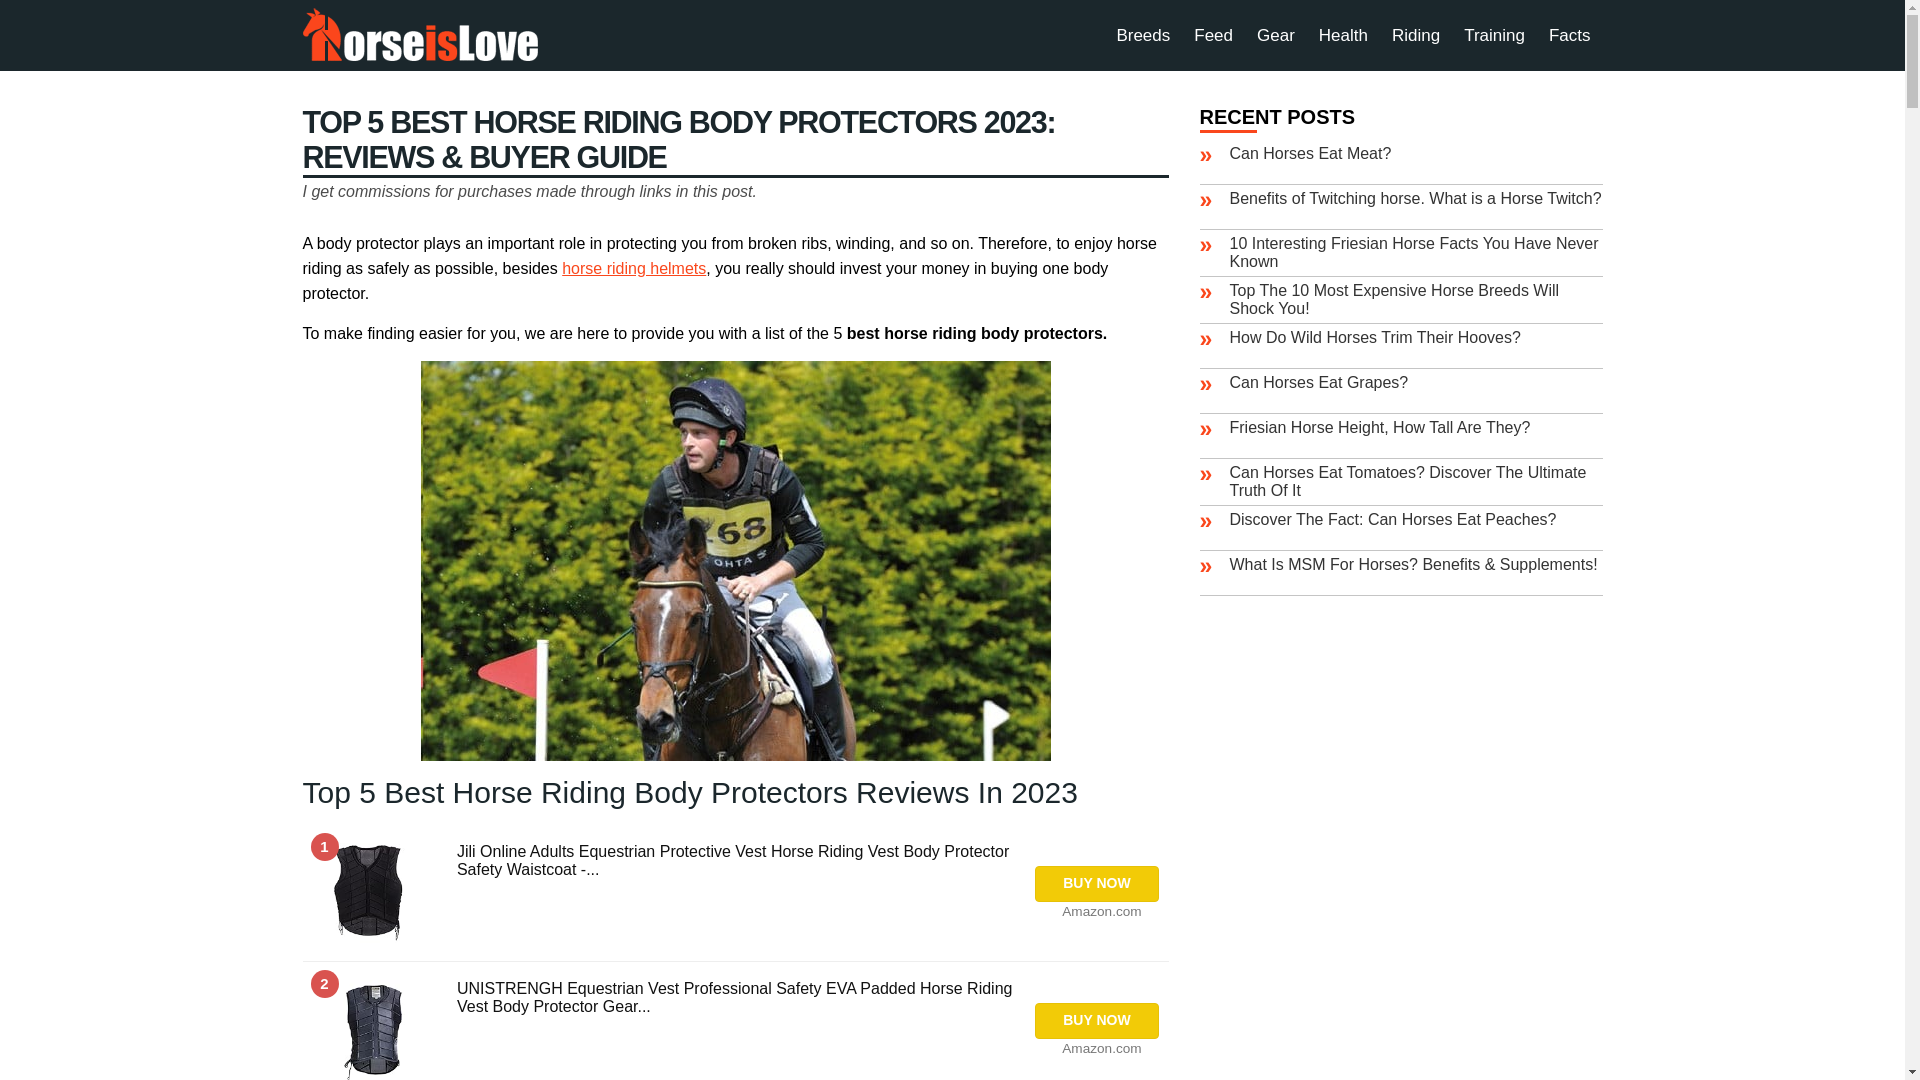 This screenshot has height=1080, width=1920. What do you see at coordinates (1570, 36) in the screenshot?
I see `Facts` at bounding box center [1570, 36].